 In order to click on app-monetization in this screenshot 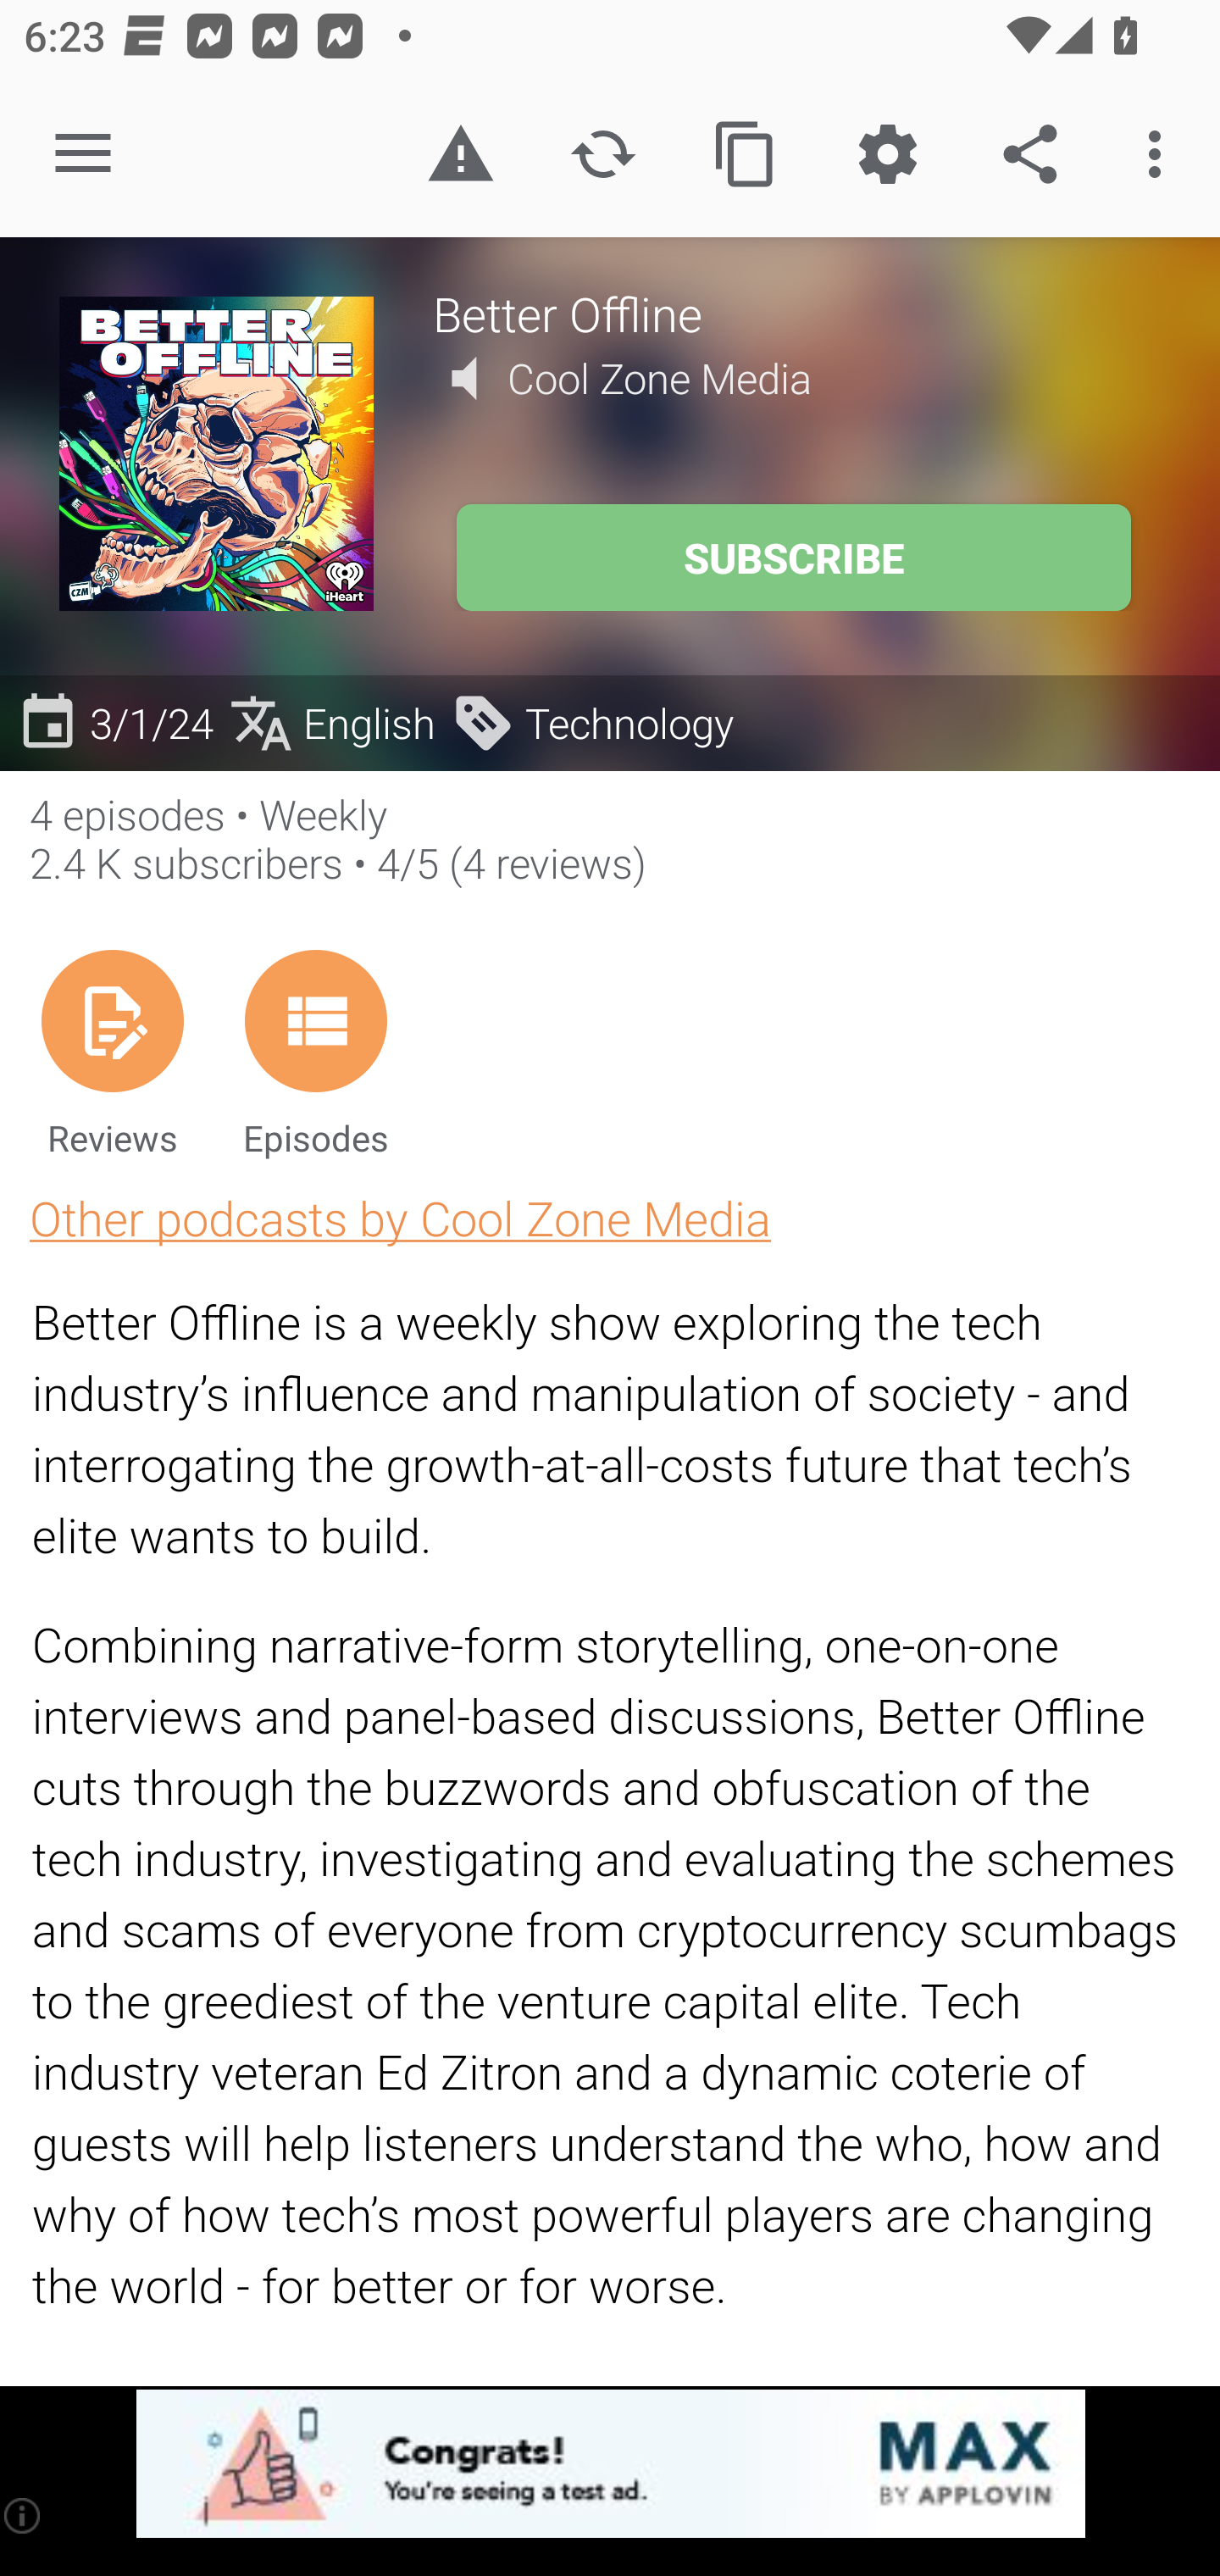, I will do `click(610, 2465)`.